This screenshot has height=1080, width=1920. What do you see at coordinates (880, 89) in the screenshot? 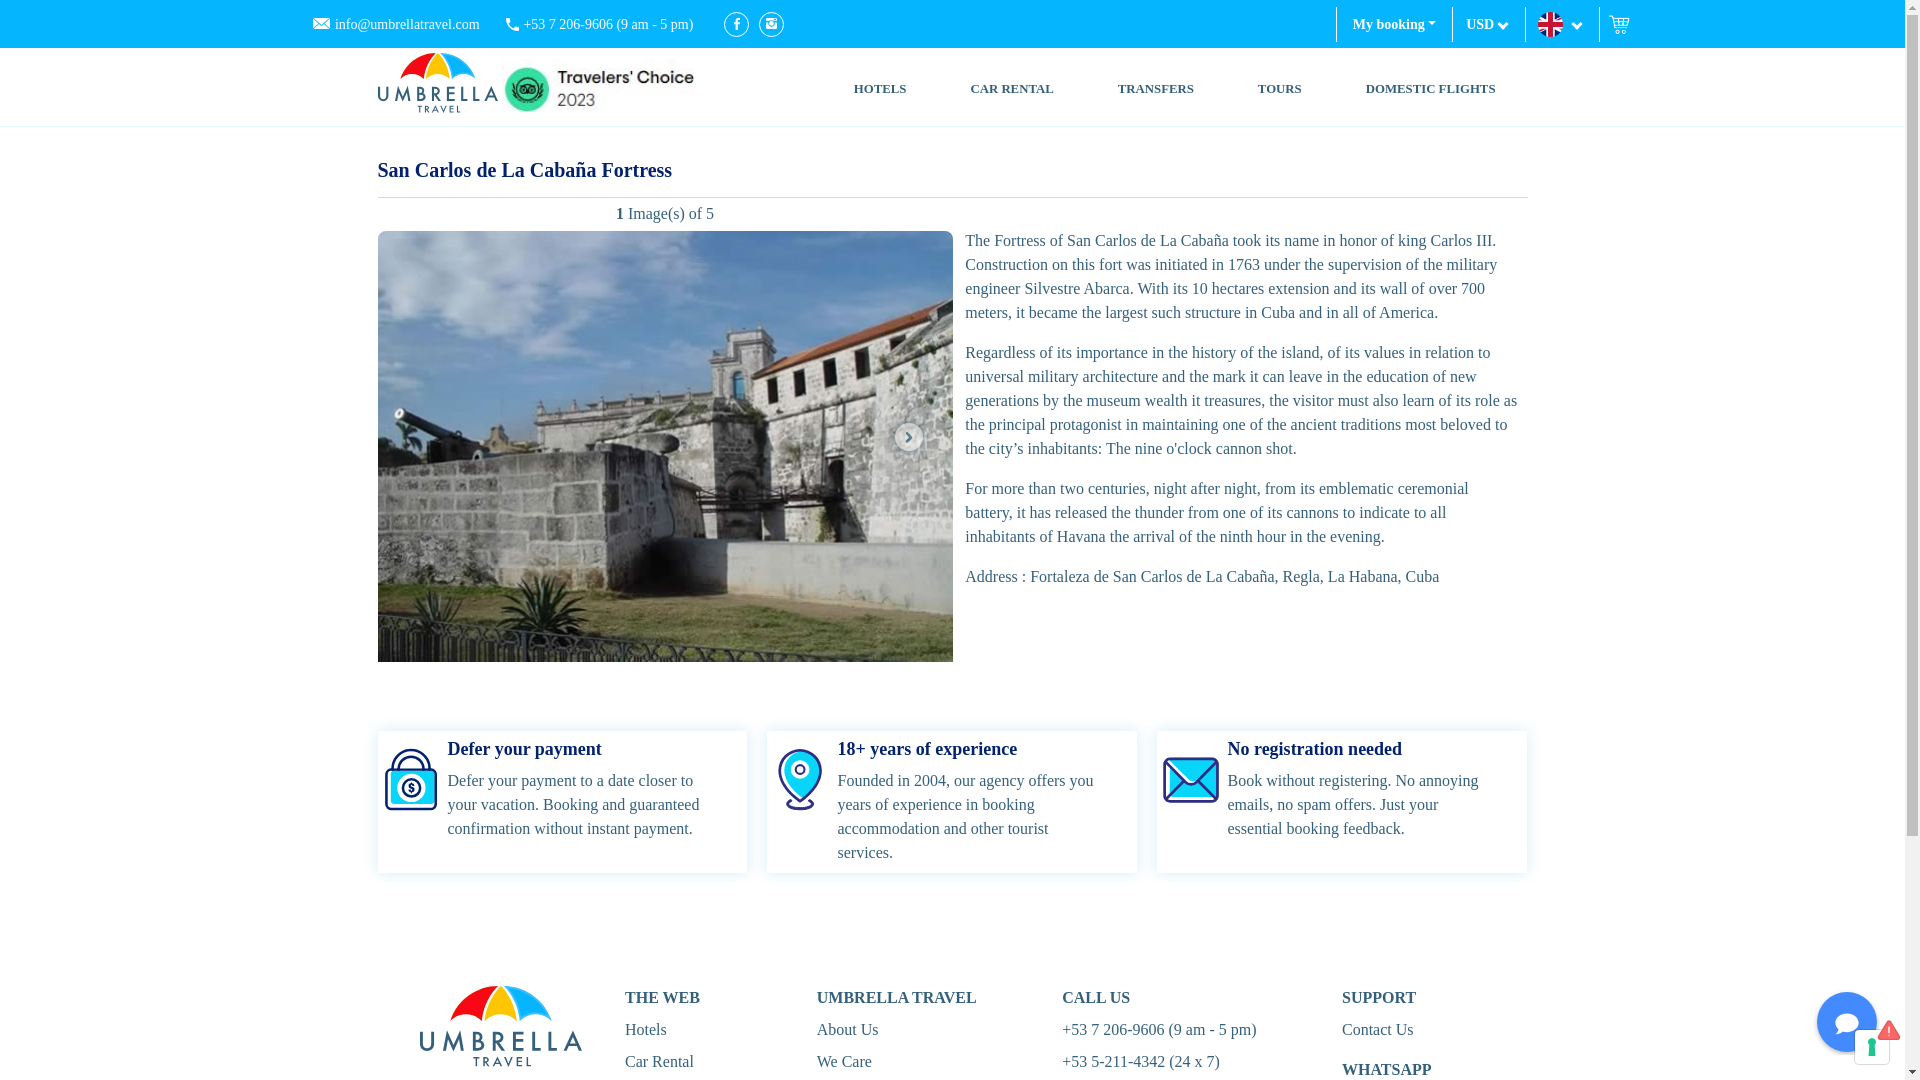
I see `HOTELS` at bounding box center [880, 89].